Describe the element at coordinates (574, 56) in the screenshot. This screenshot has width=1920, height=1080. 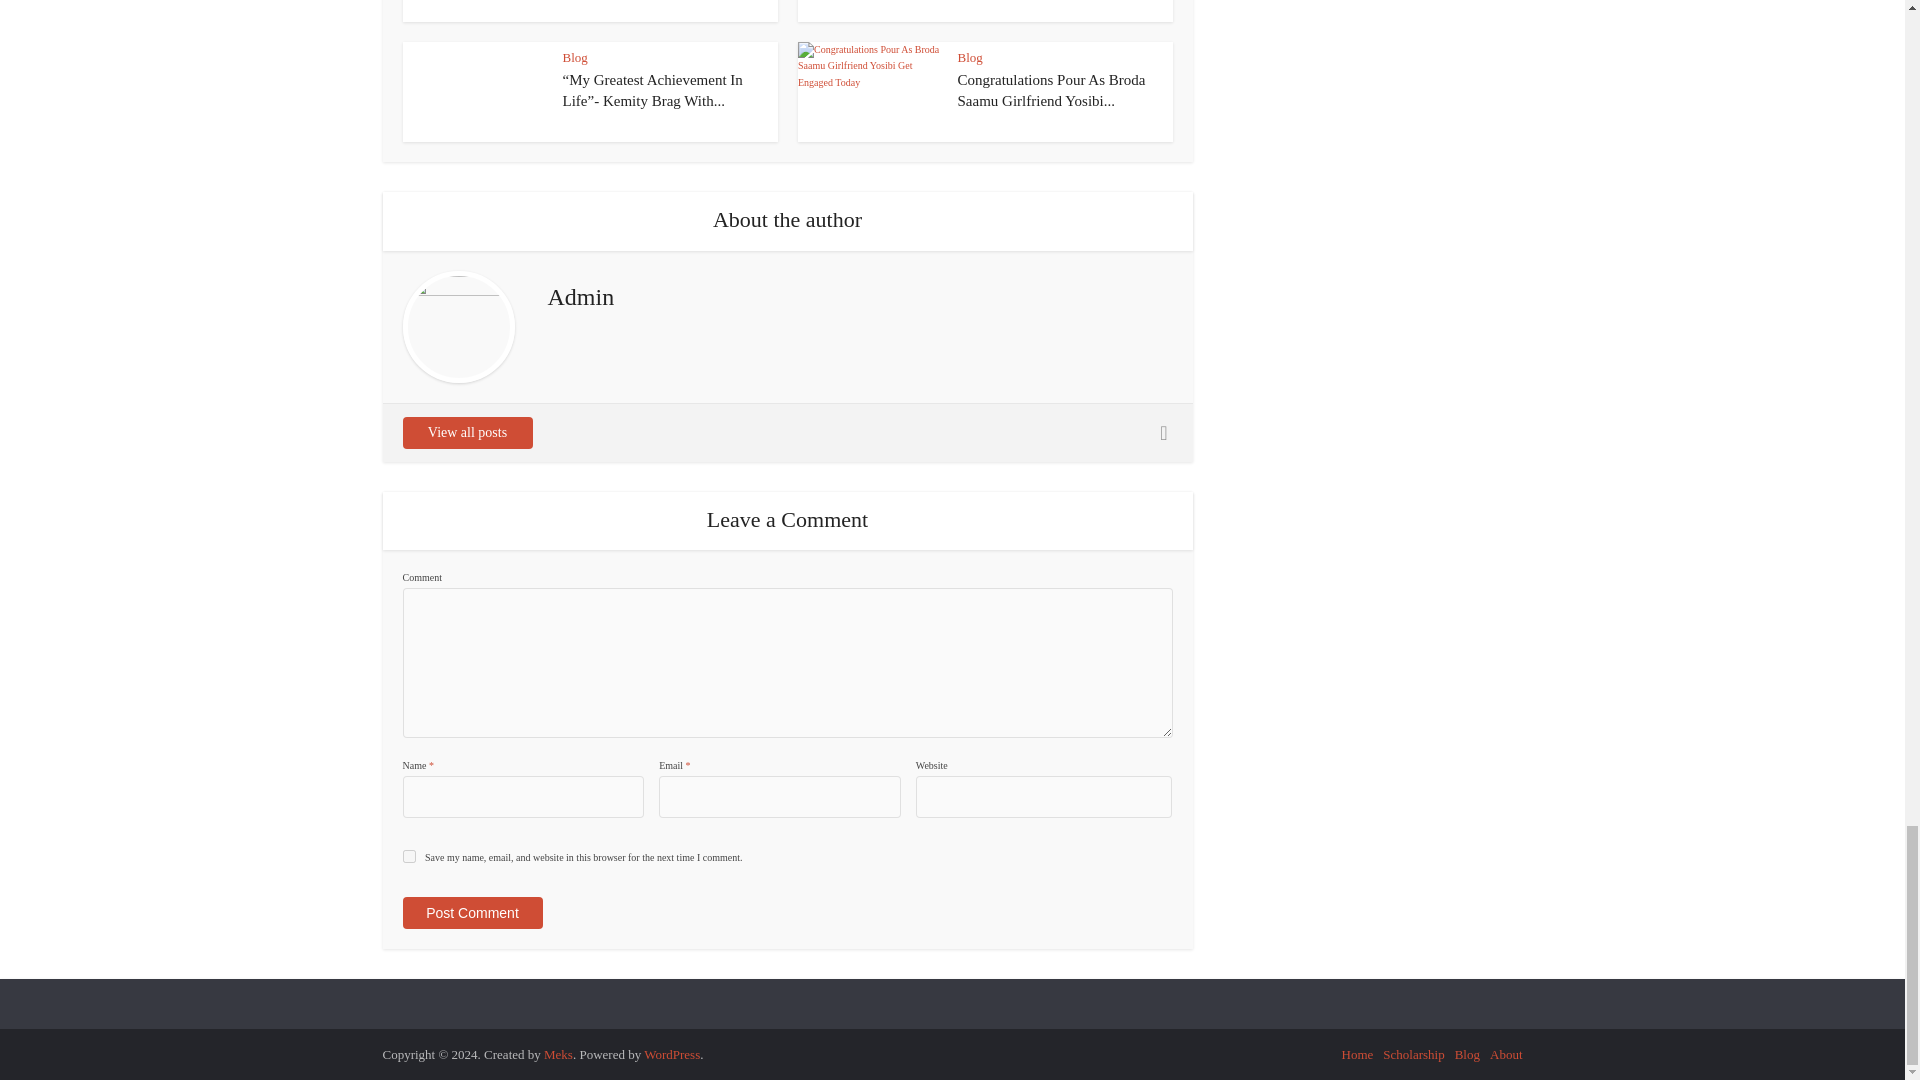
I see `Blog` at that location.